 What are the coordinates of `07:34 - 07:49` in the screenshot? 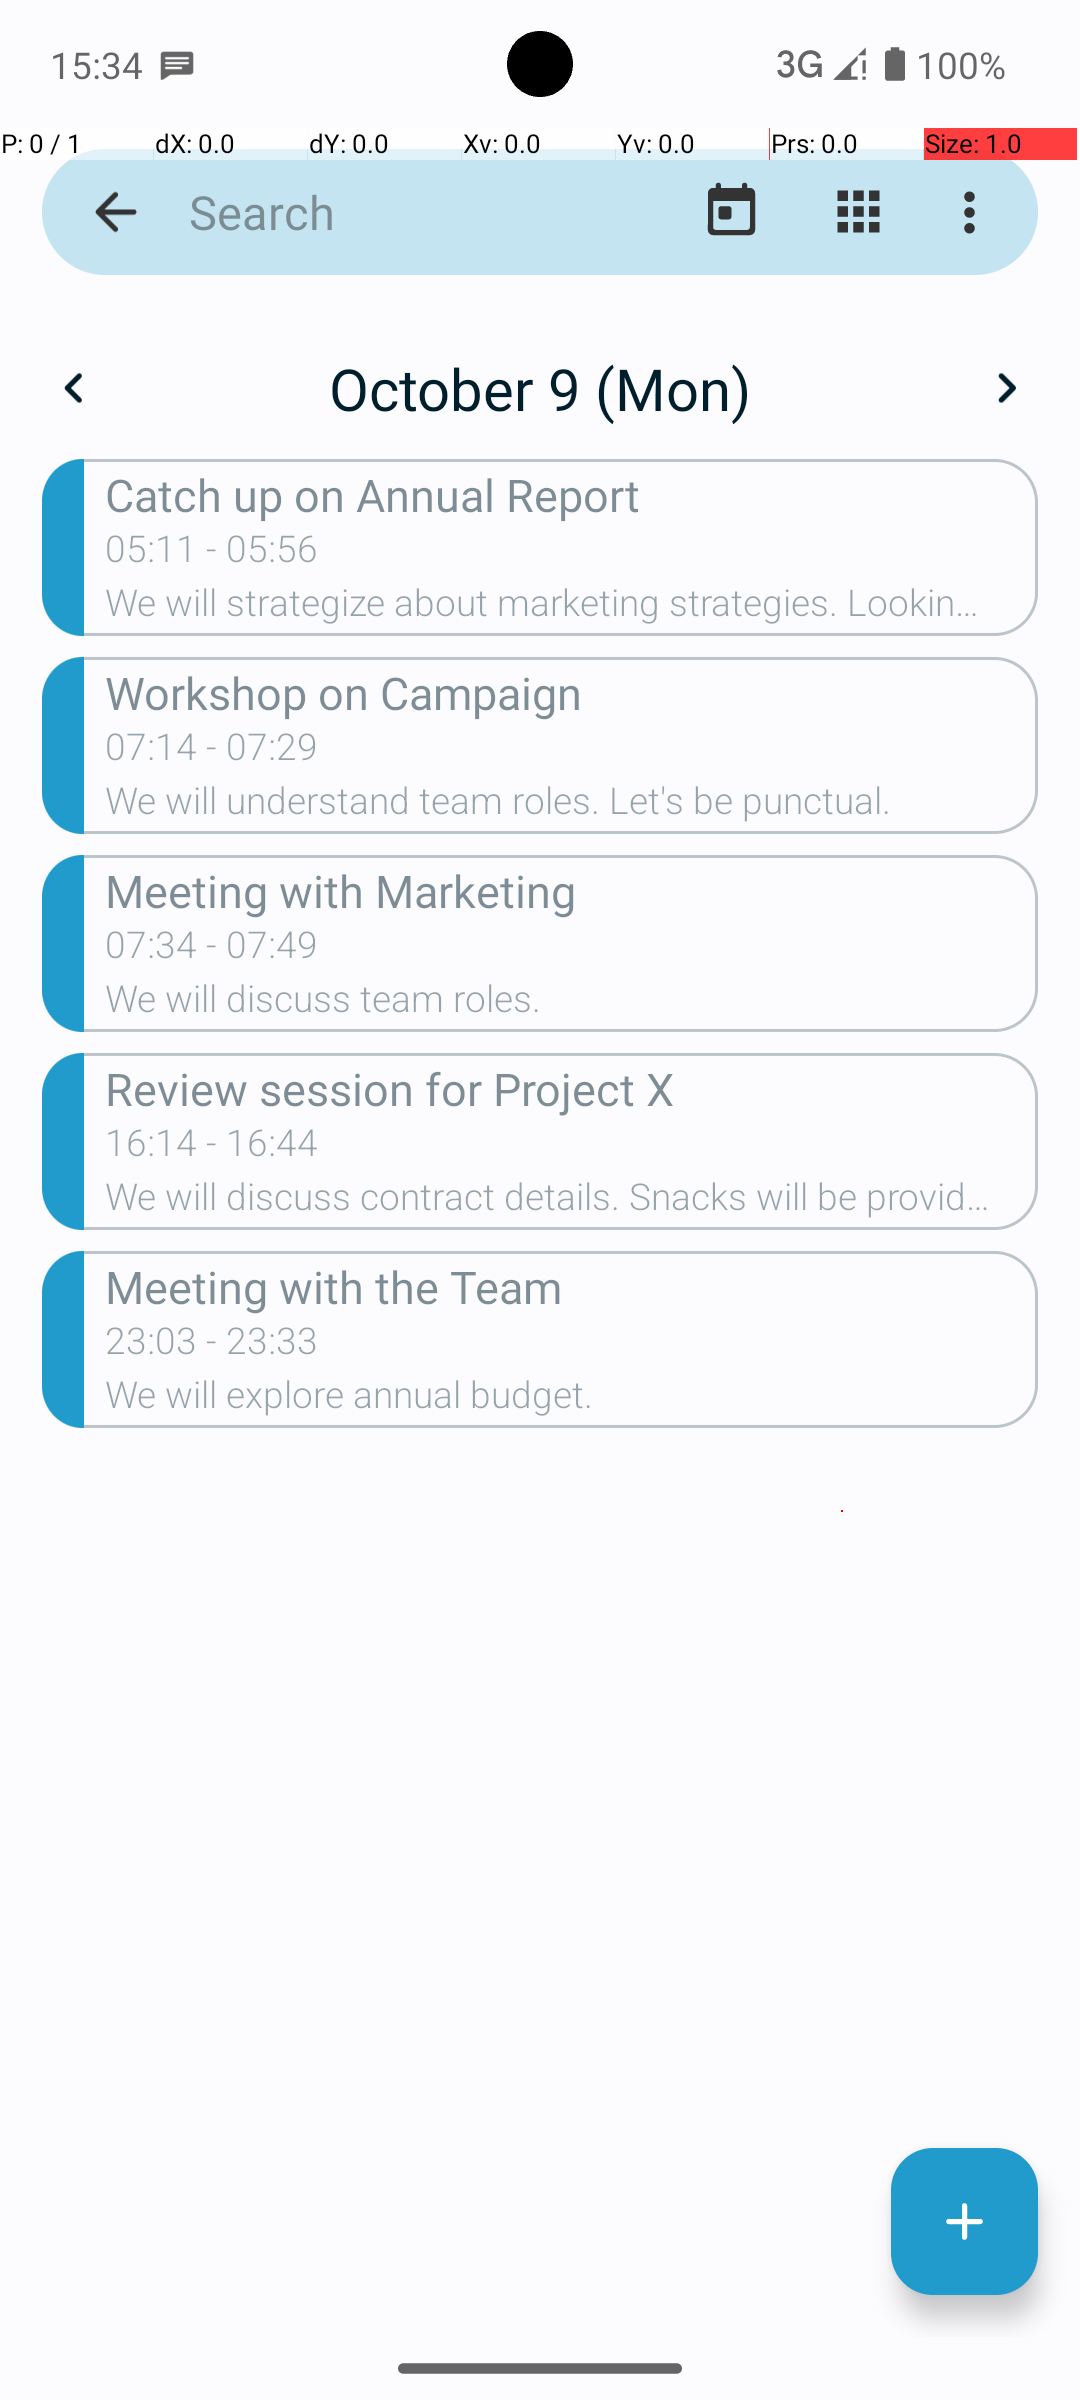 It's located at (212, 950).